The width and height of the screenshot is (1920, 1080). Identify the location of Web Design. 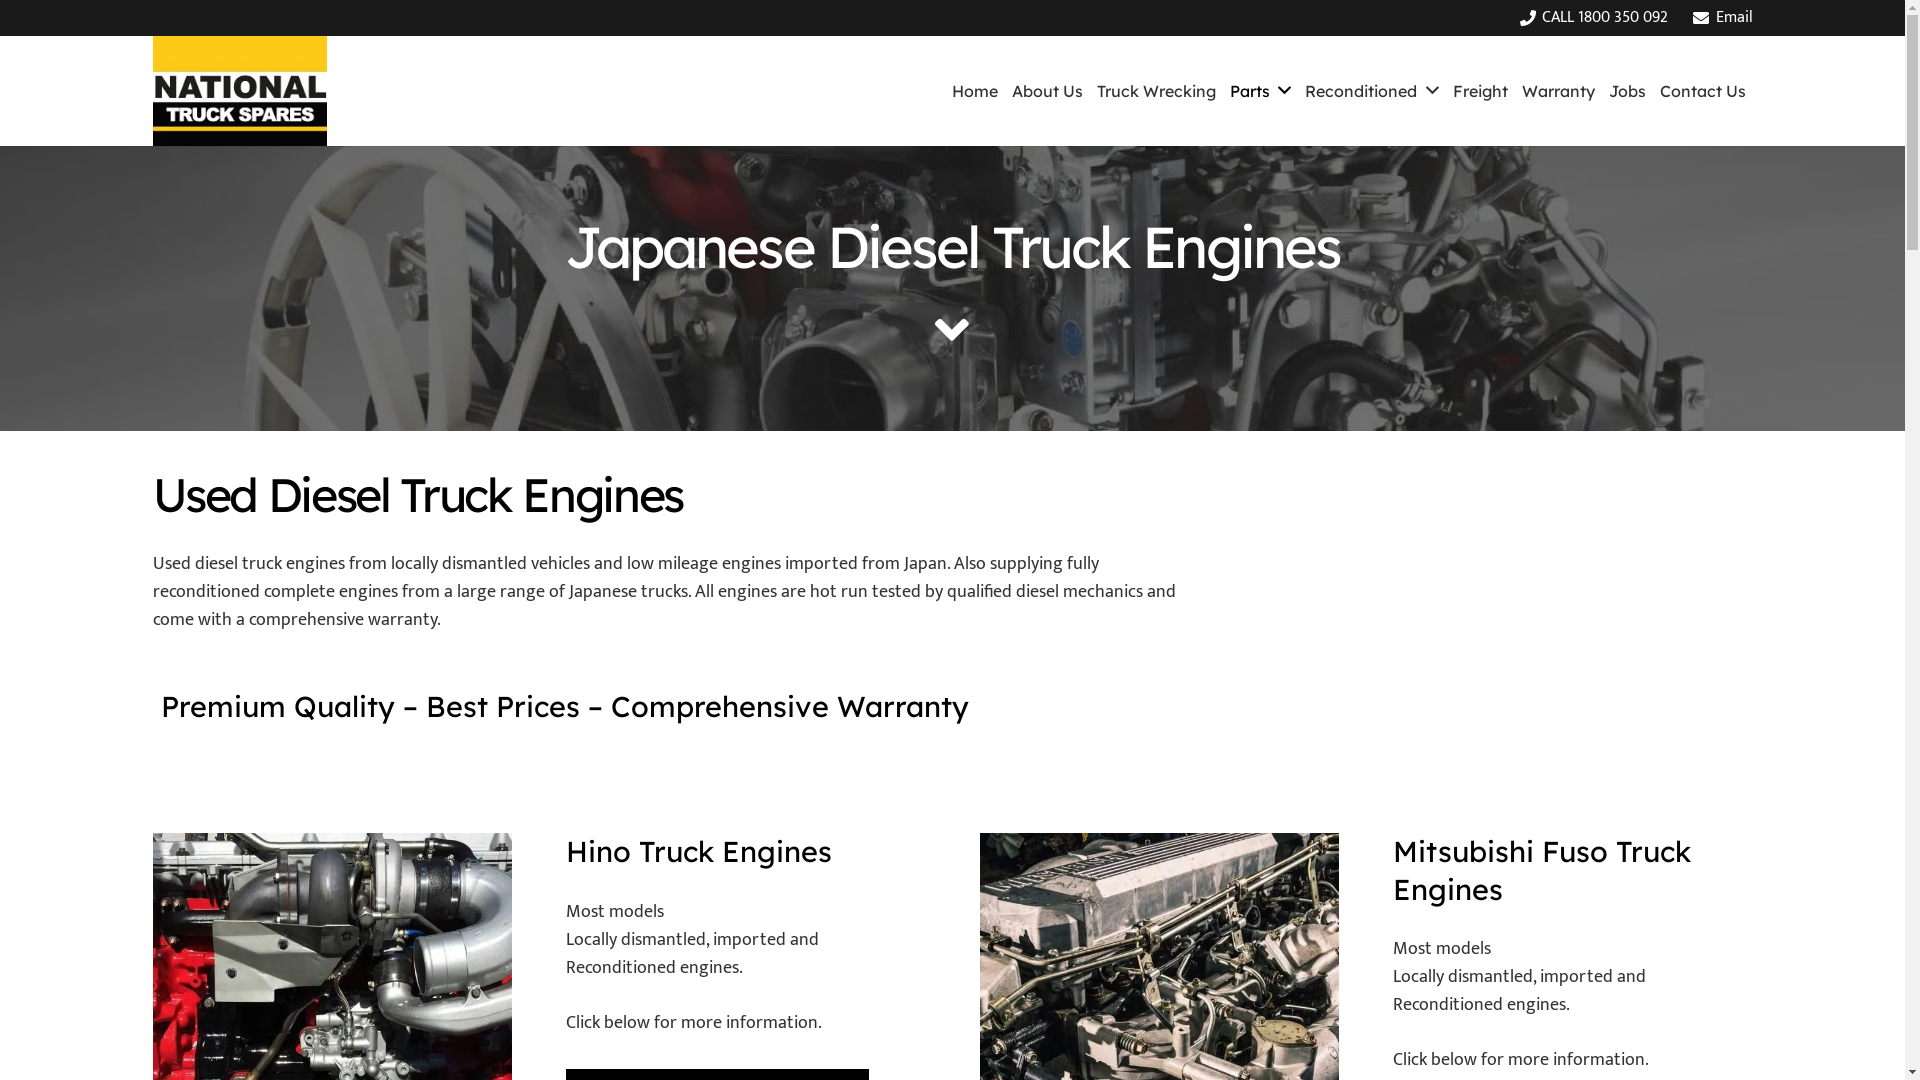
(1434, 1029).